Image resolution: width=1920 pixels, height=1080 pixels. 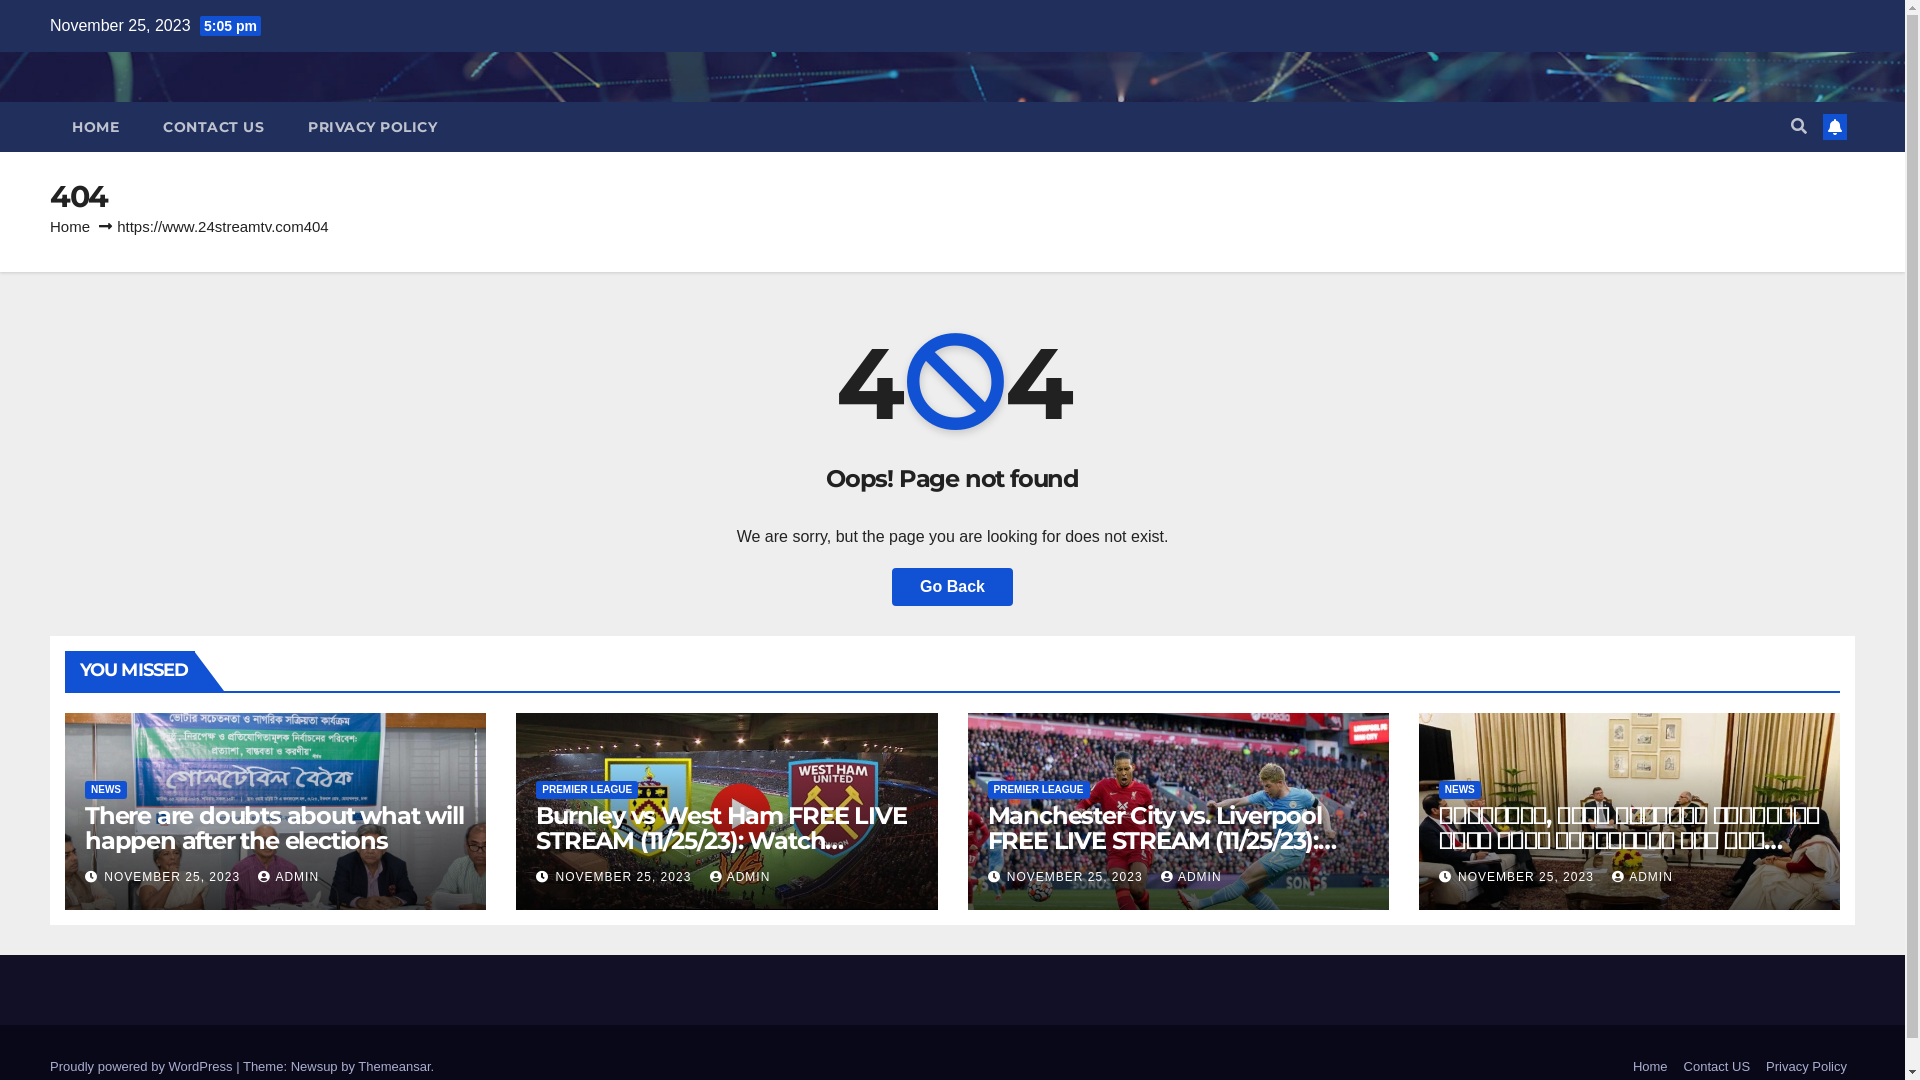 I want to click on ADMIN, so click(x=740, y=877).